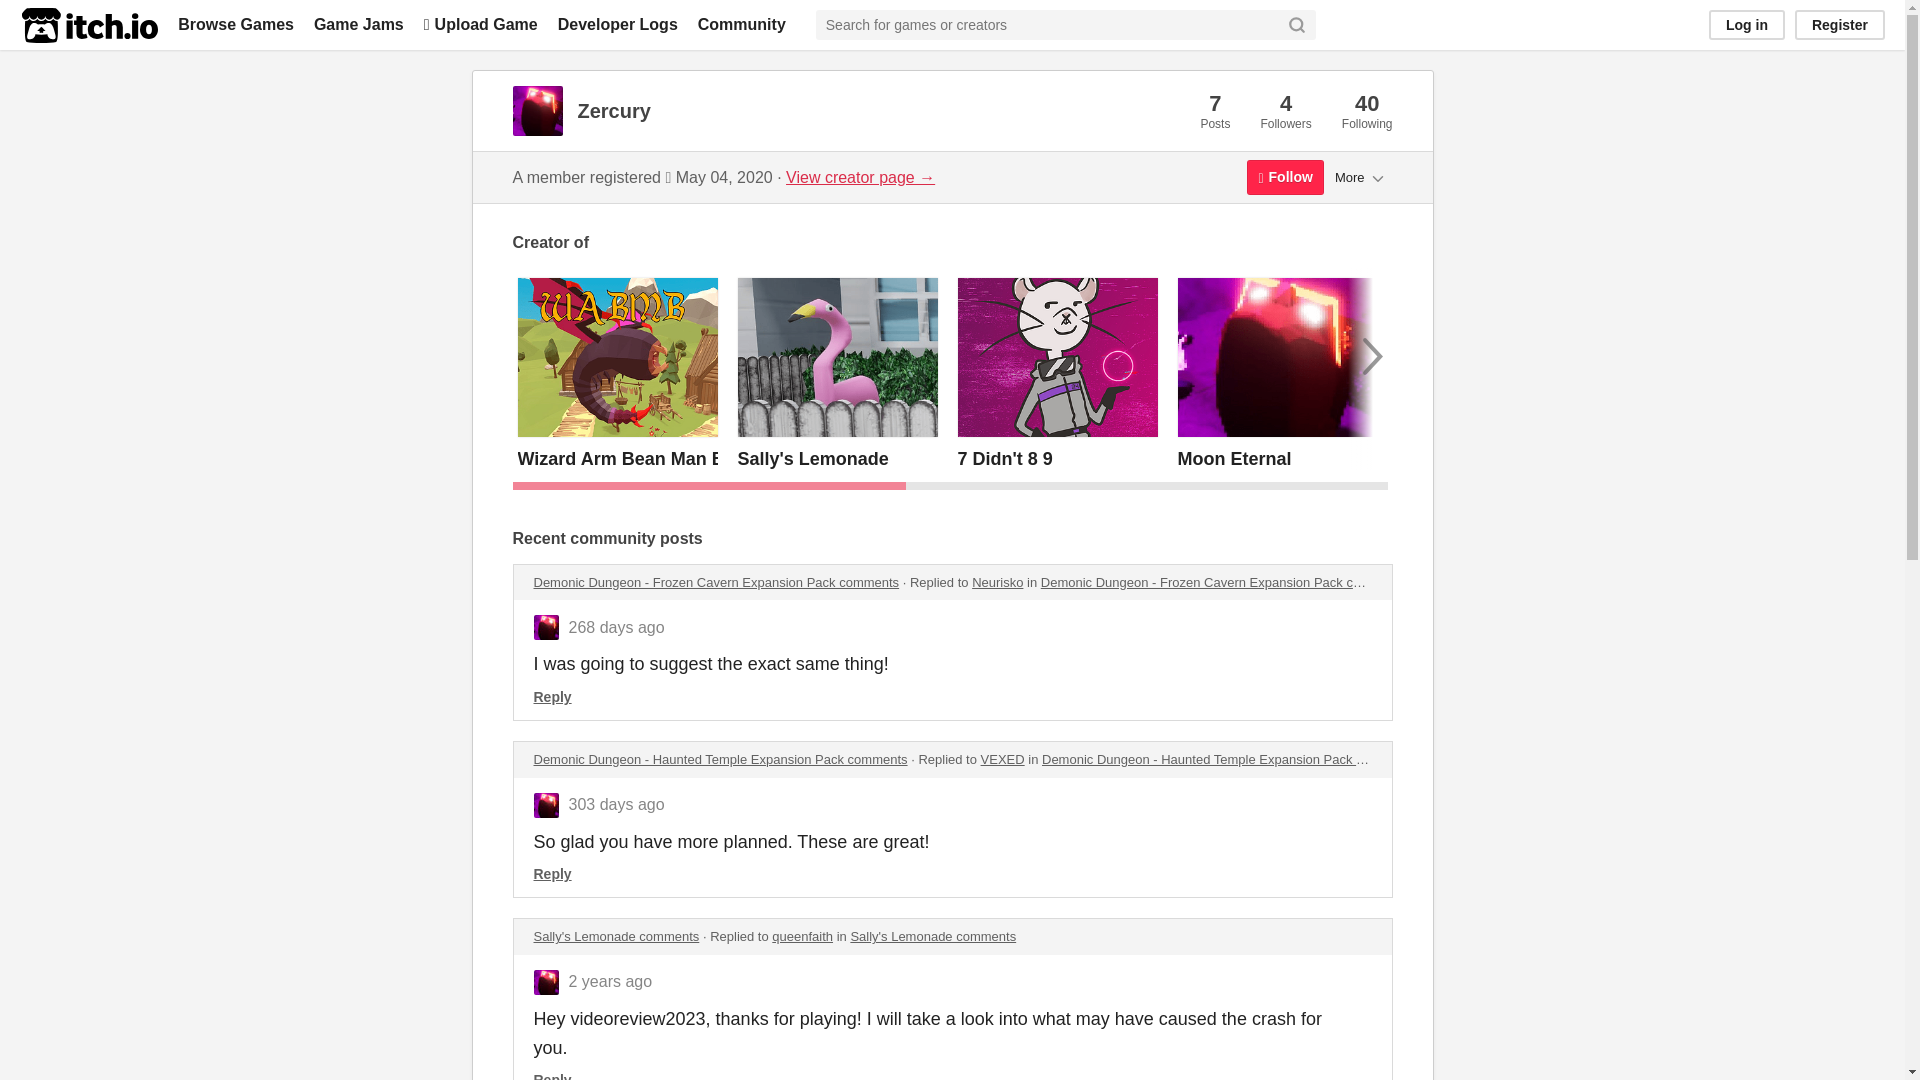  I want to click on 2023-10-13 17:59:26, so click(616, 804).